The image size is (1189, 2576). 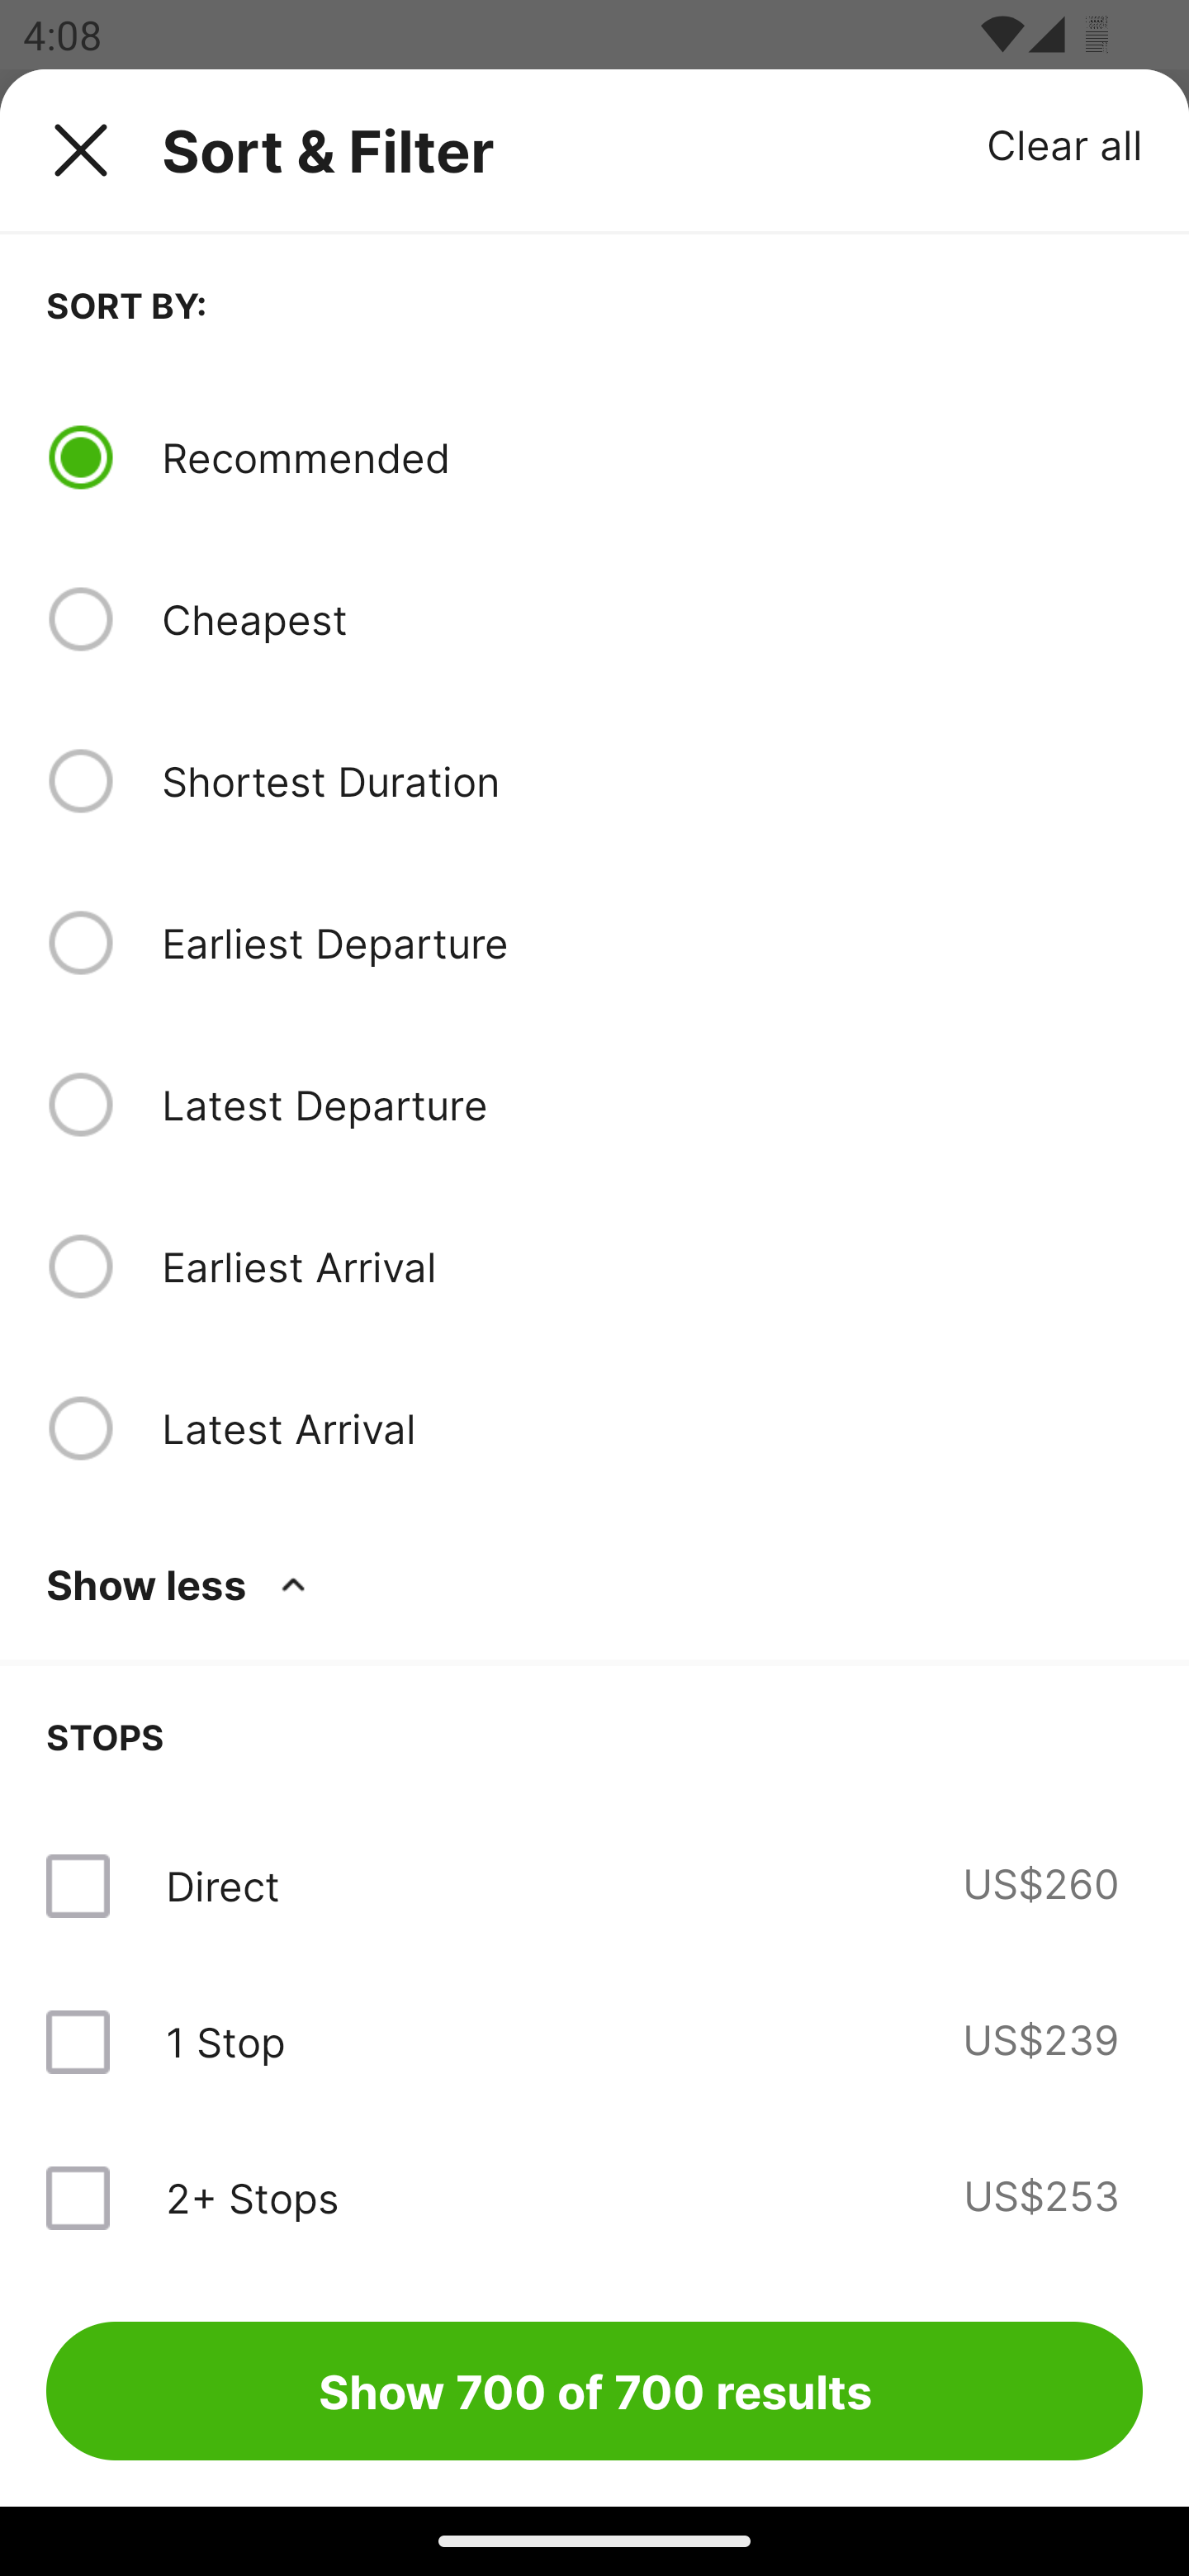 I want to click on Recommended , so click(x=651, y=457).